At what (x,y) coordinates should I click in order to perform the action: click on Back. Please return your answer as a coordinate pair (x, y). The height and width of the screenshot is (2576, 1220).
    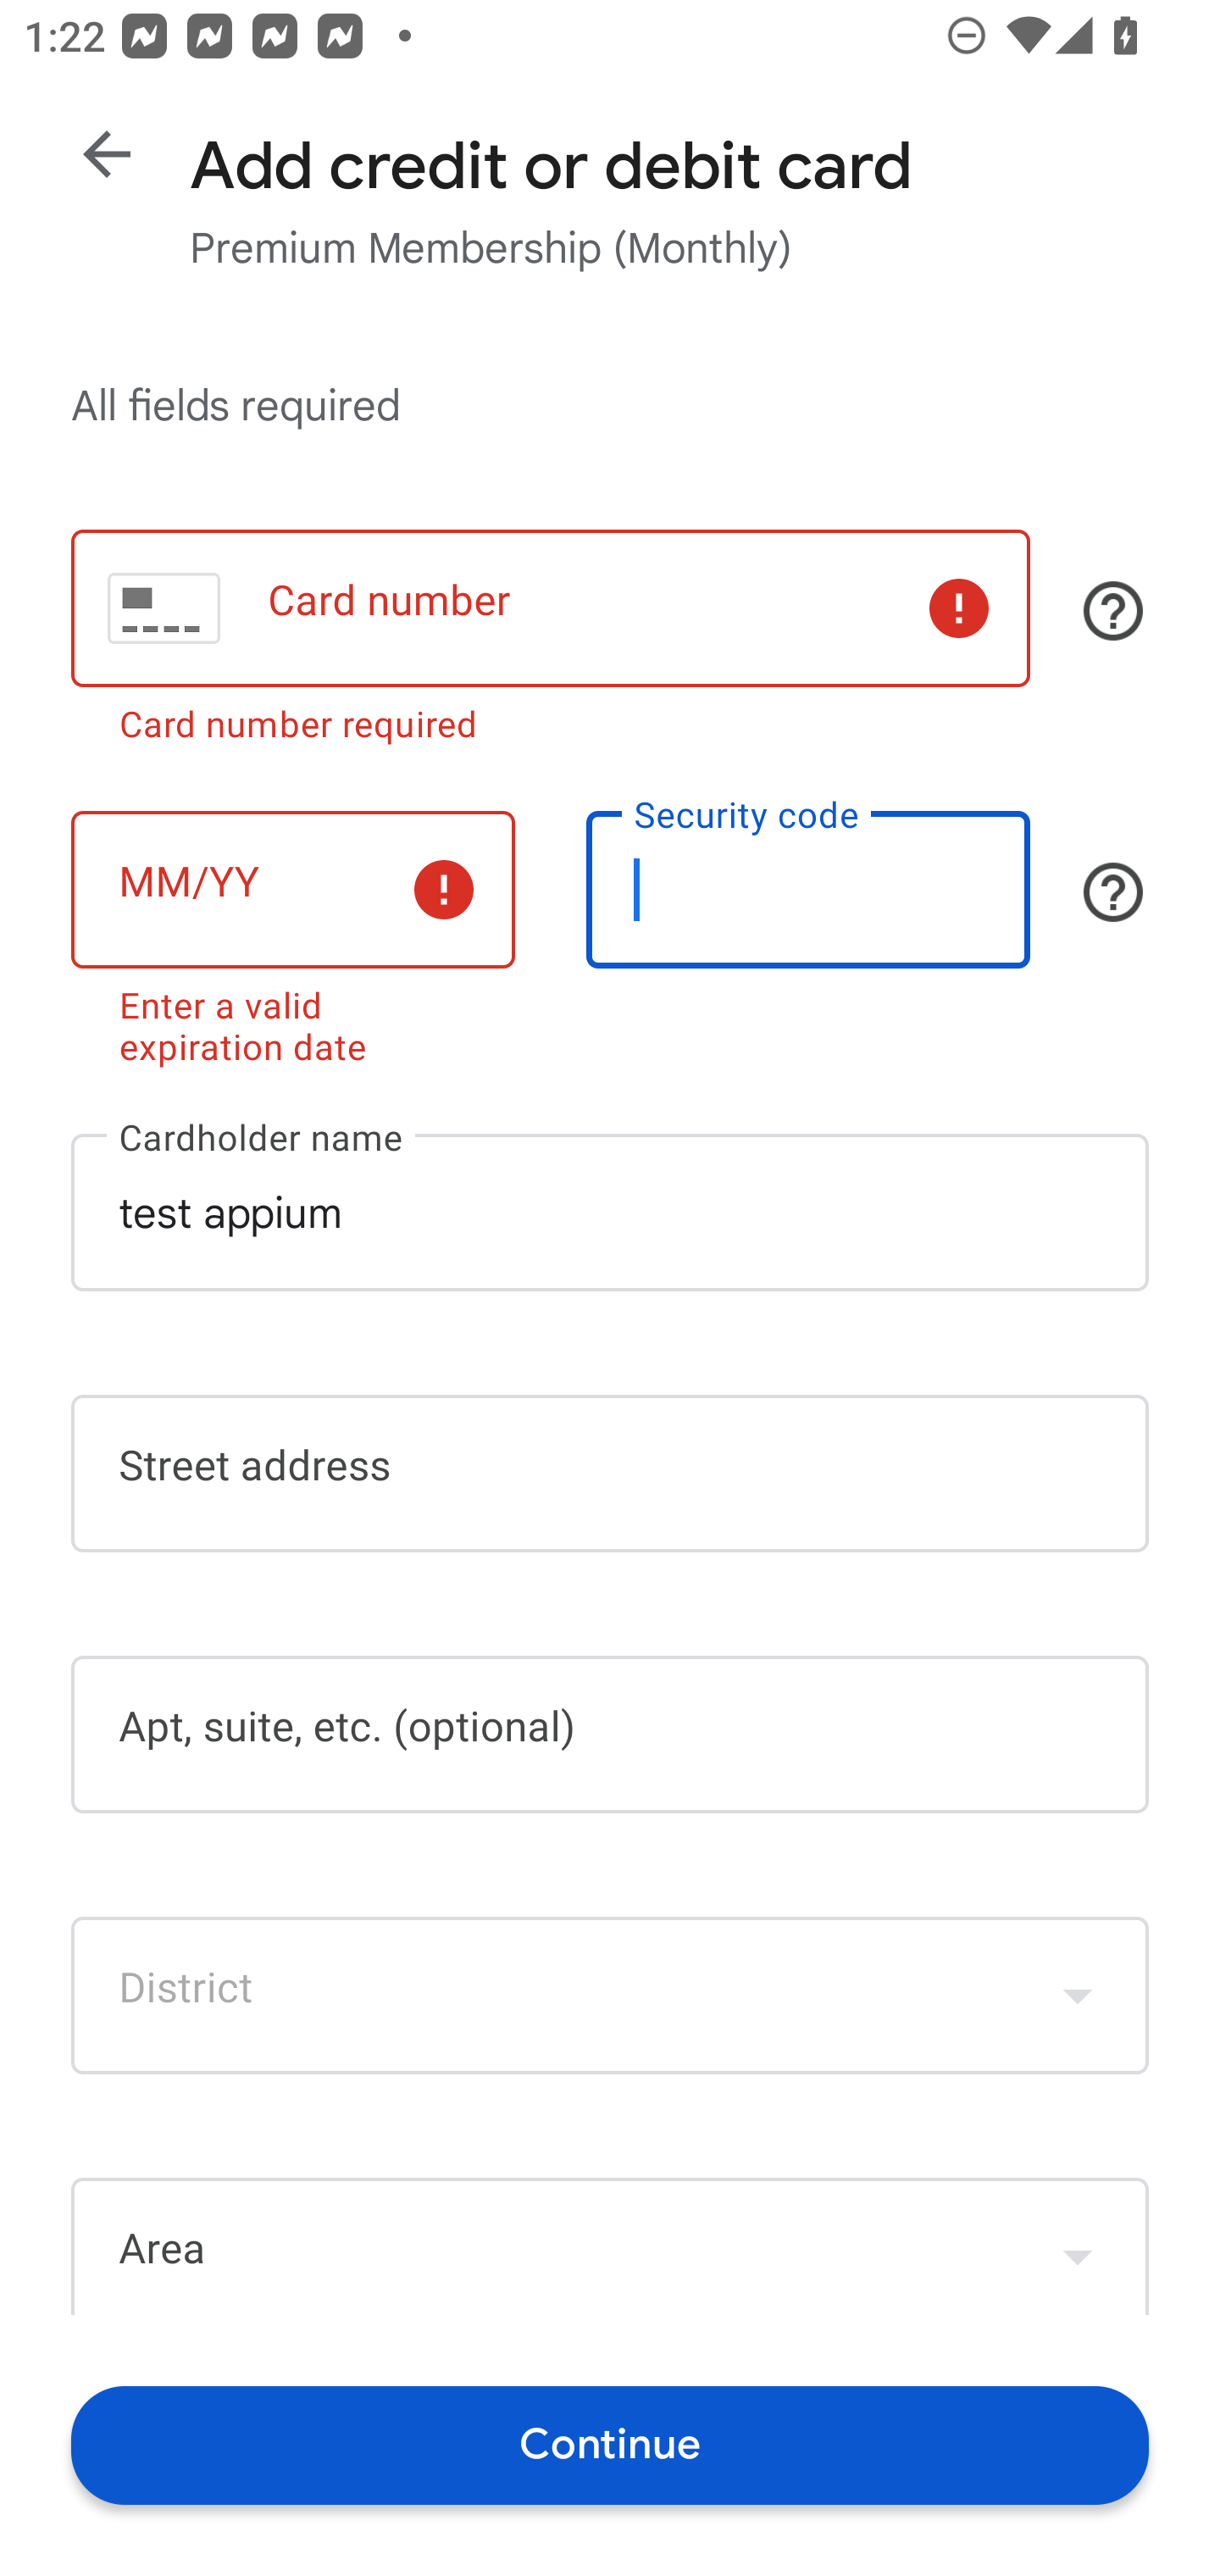
    Looking at the image, I should click on (107, 154).